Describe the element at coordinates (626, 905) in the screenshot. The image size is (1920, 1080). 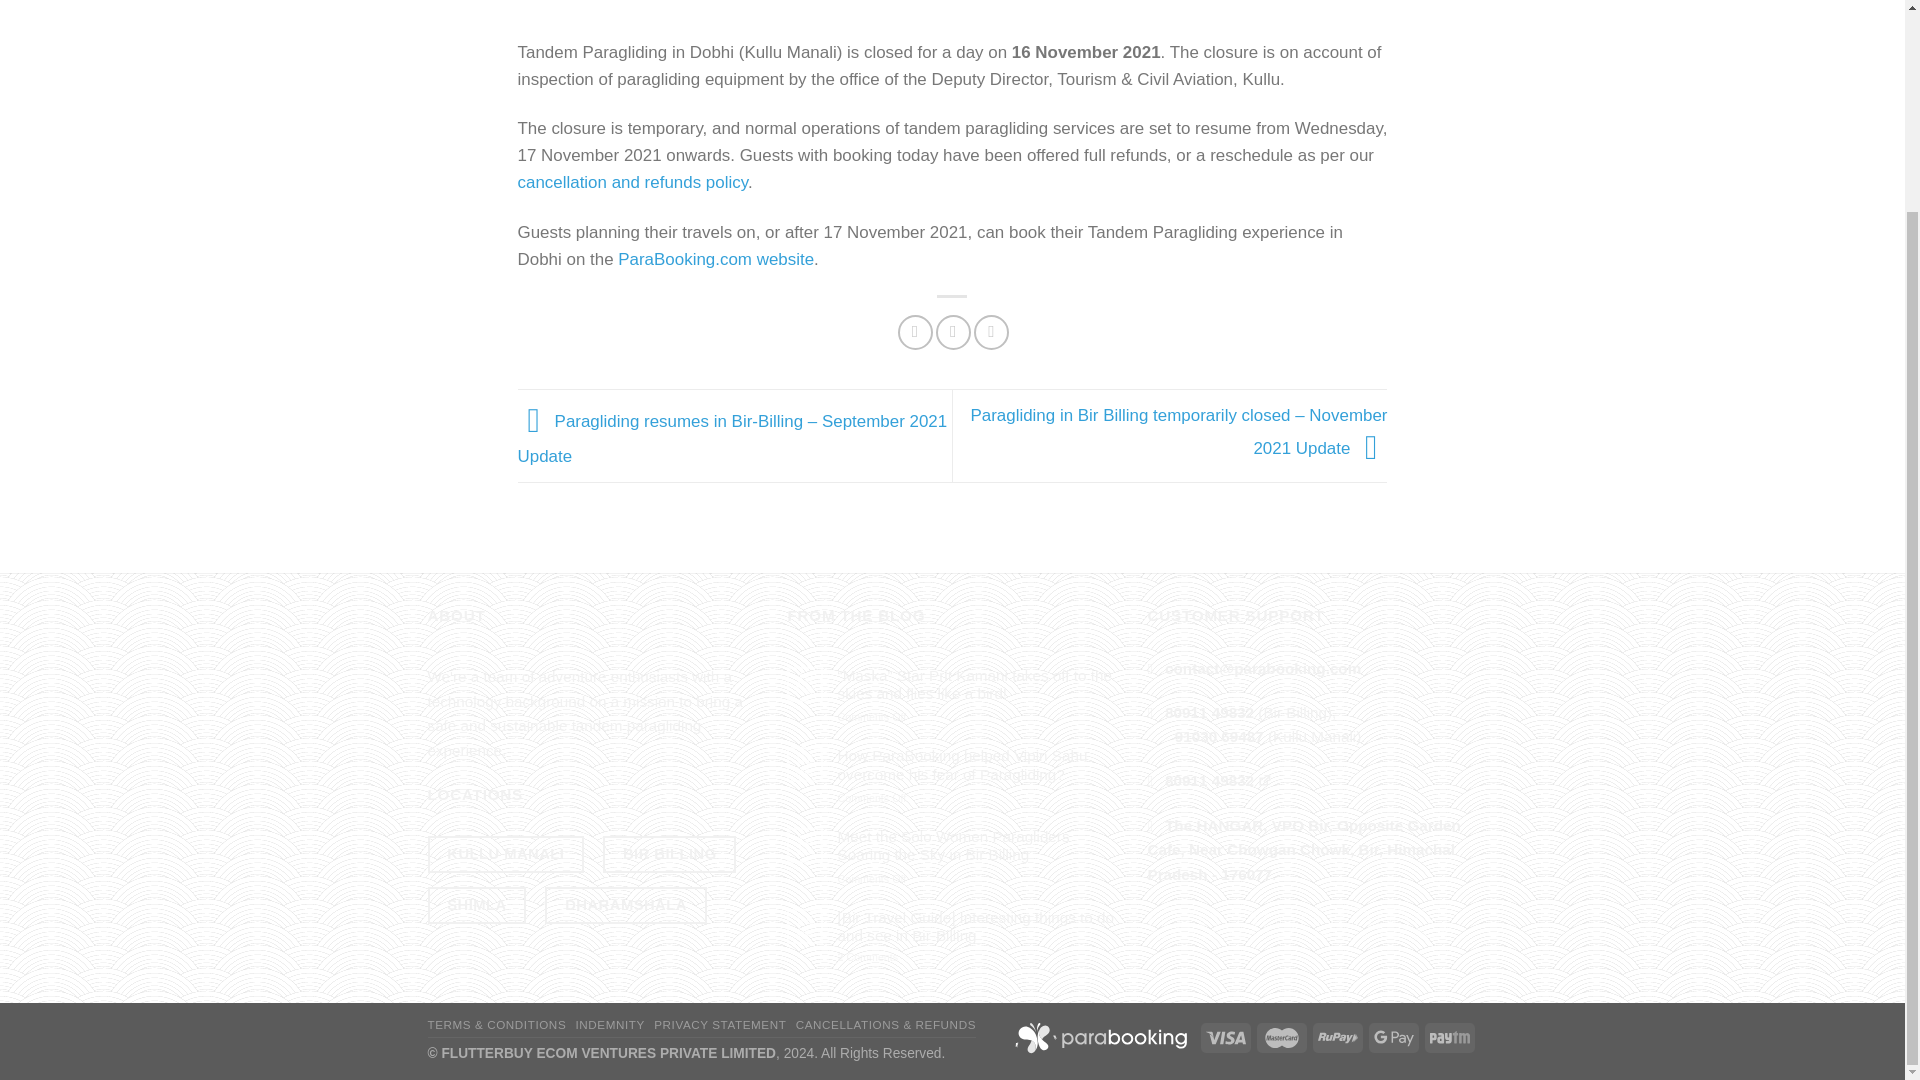
I see `Paraglide in Dharamshala` at that location.